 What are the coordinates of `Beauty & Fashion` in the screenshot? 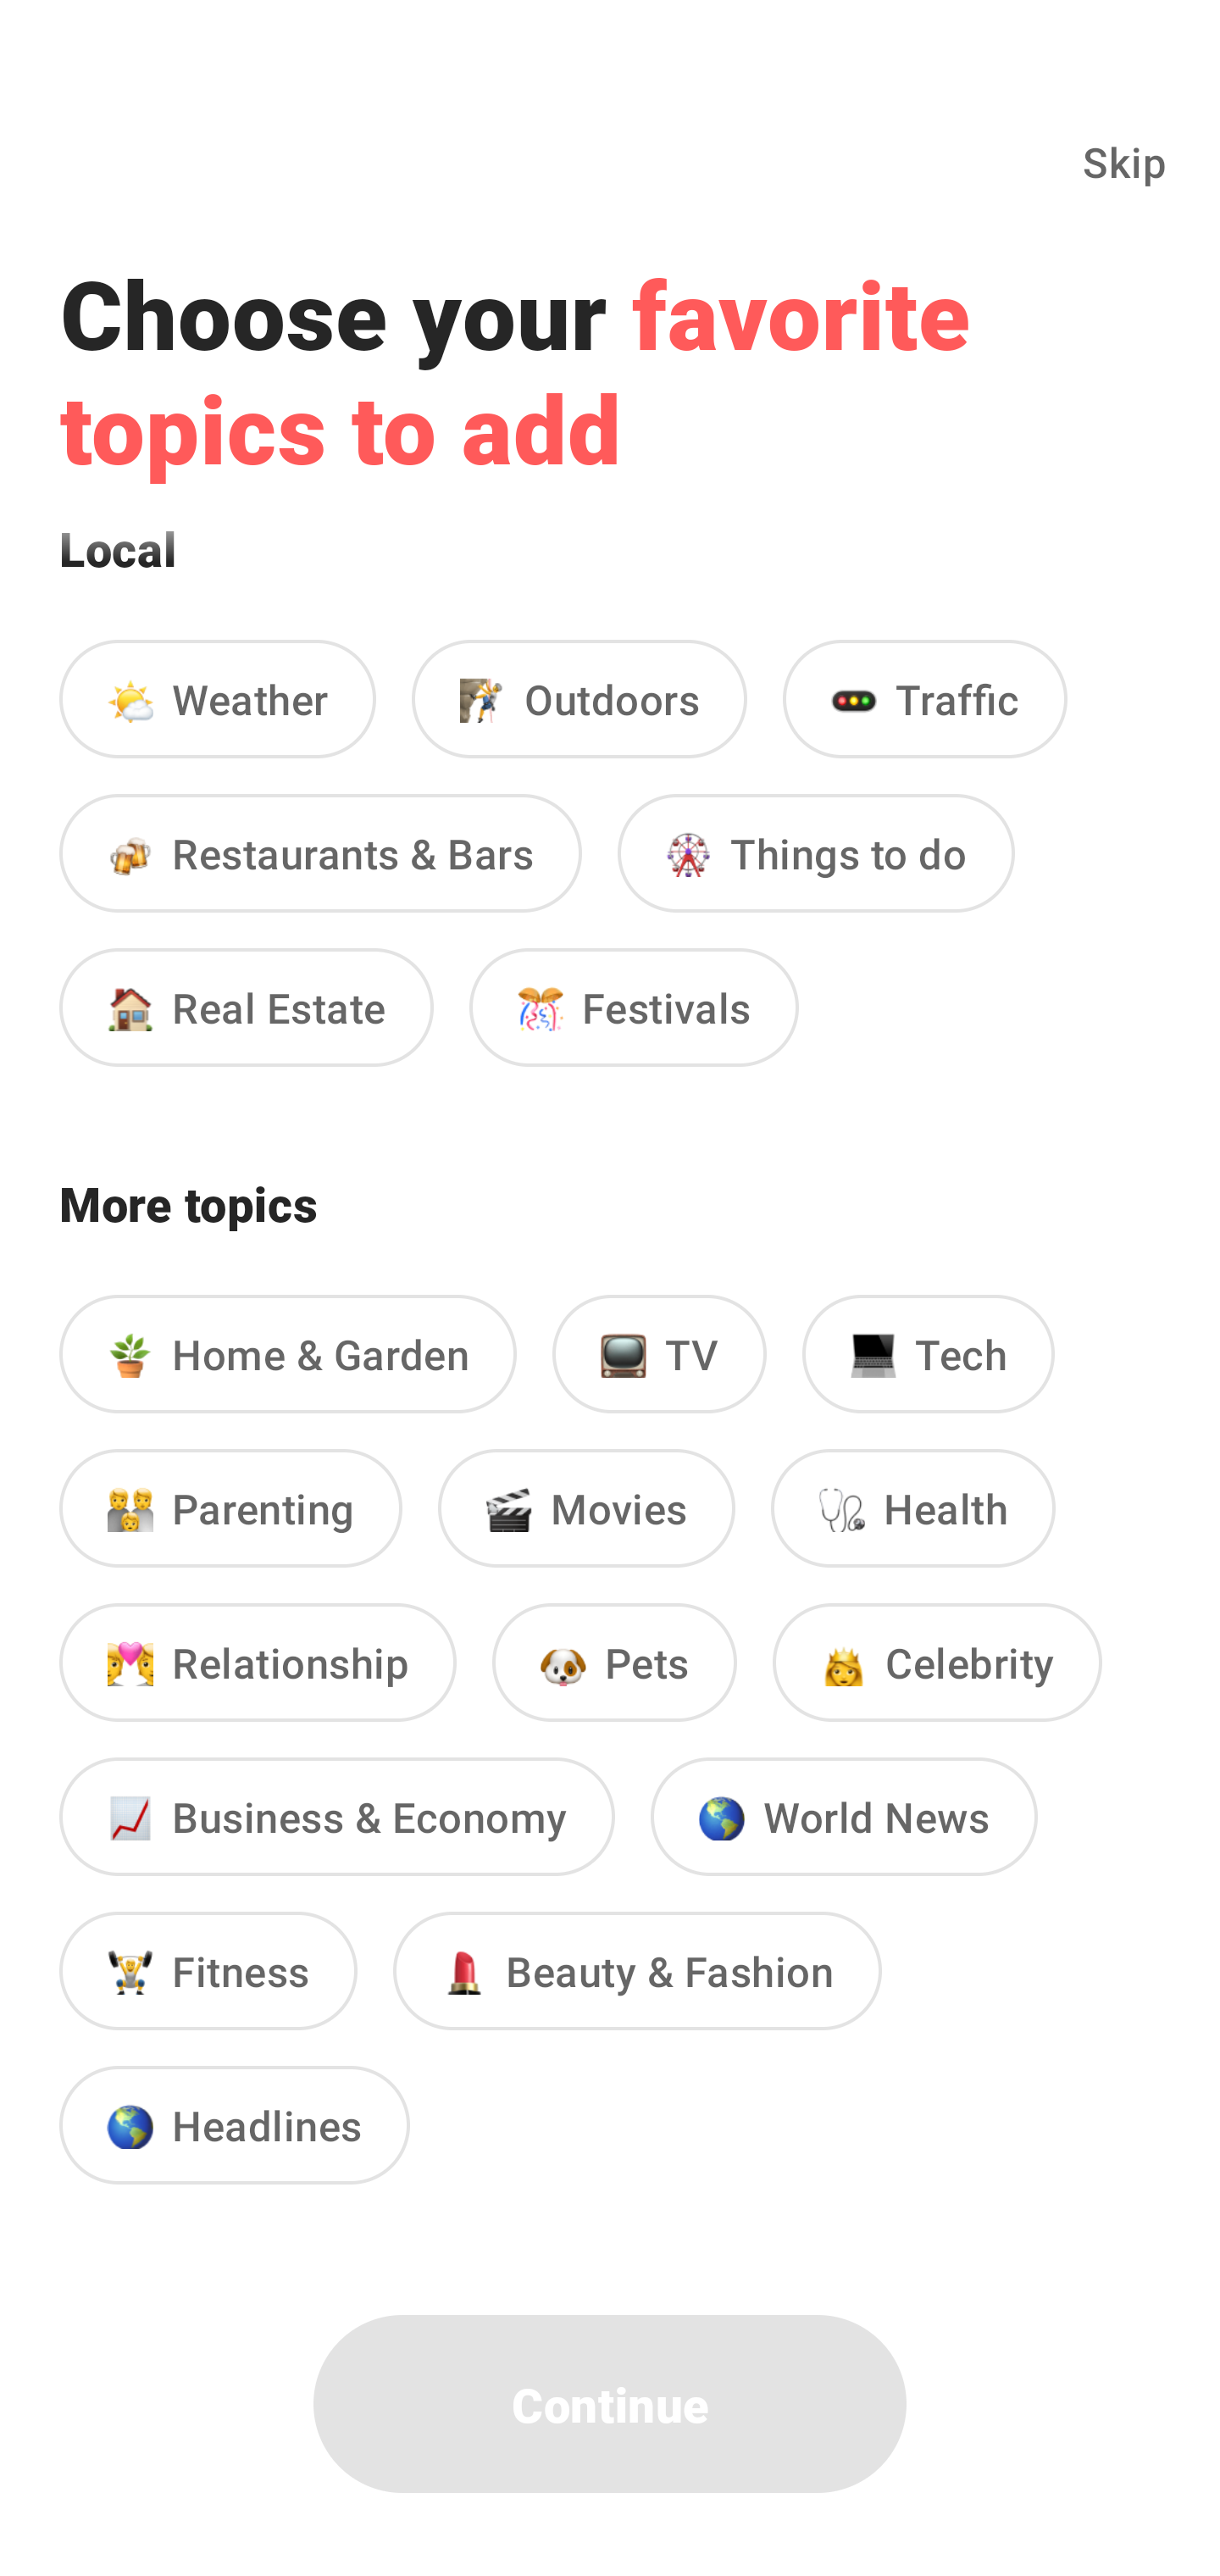 It's located at (637, 1970).